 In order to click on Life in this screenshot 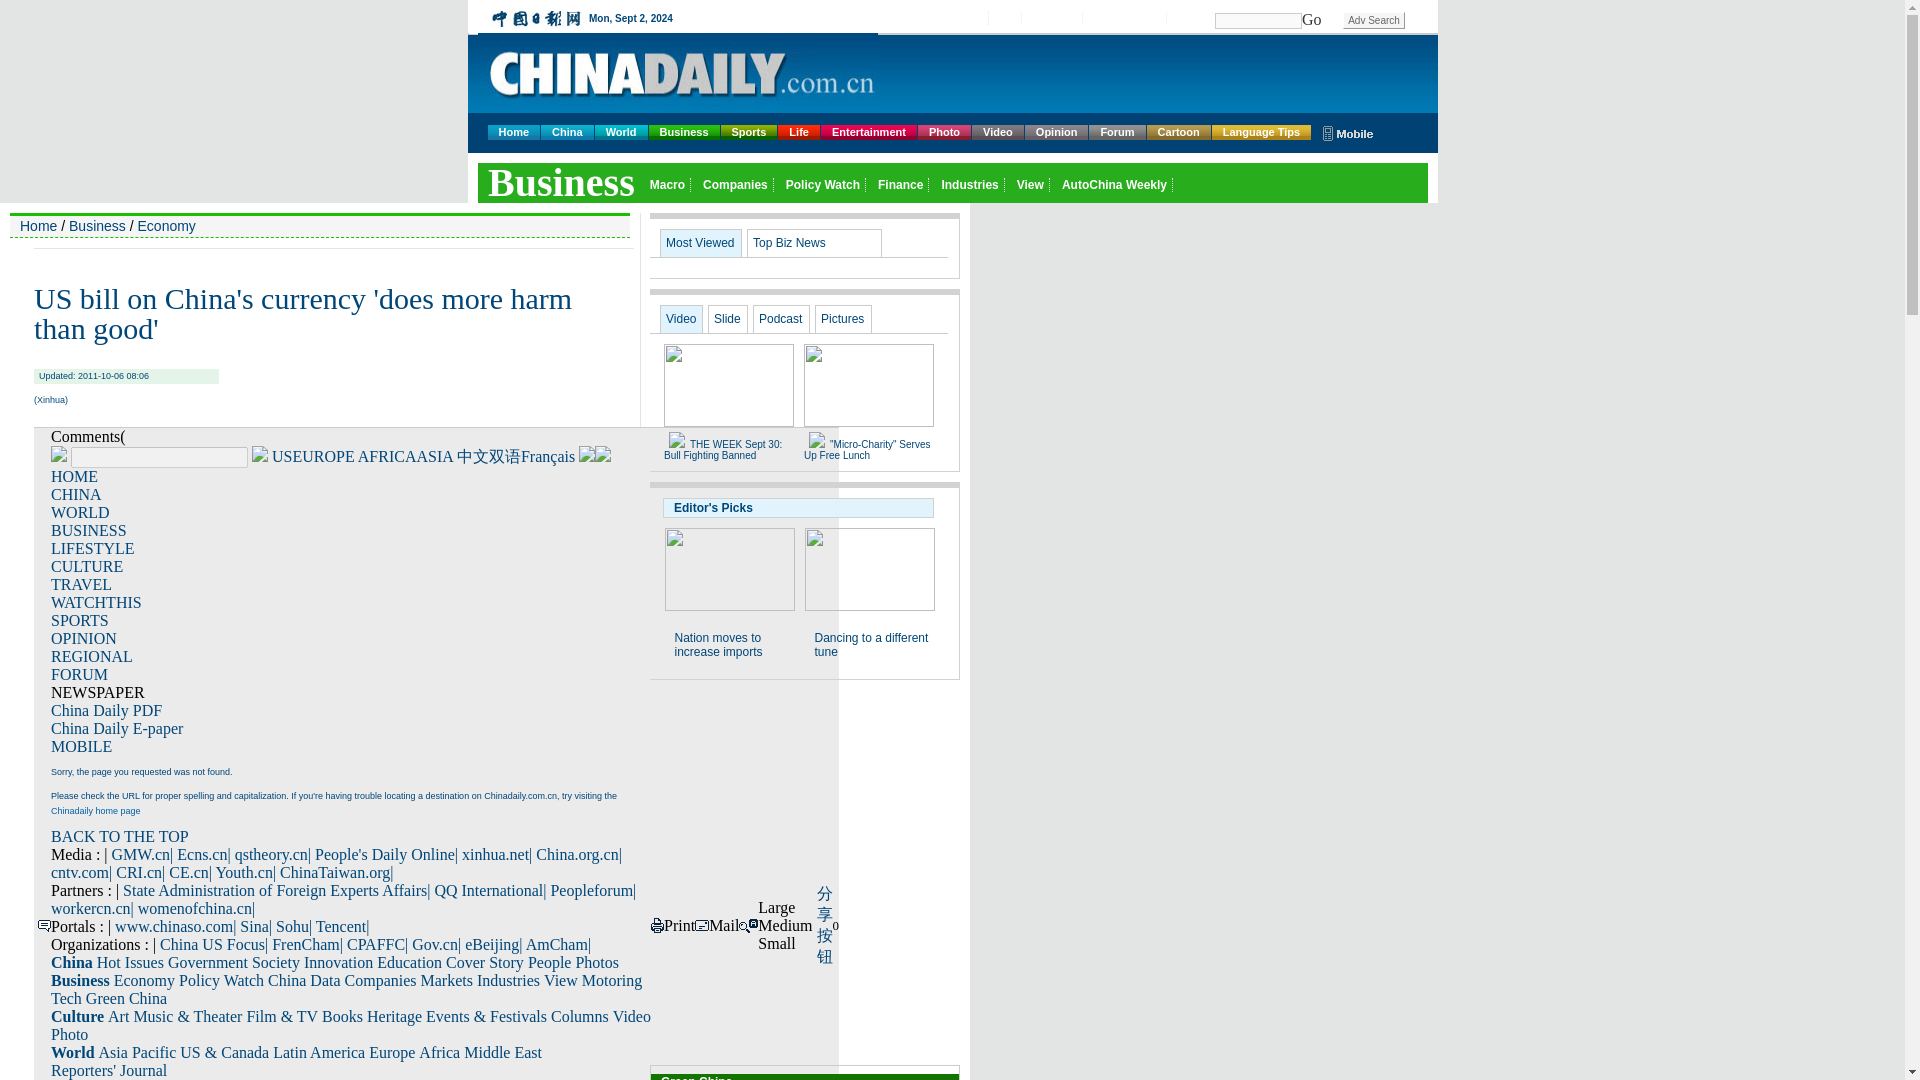, I will do `click(798, 132)`.